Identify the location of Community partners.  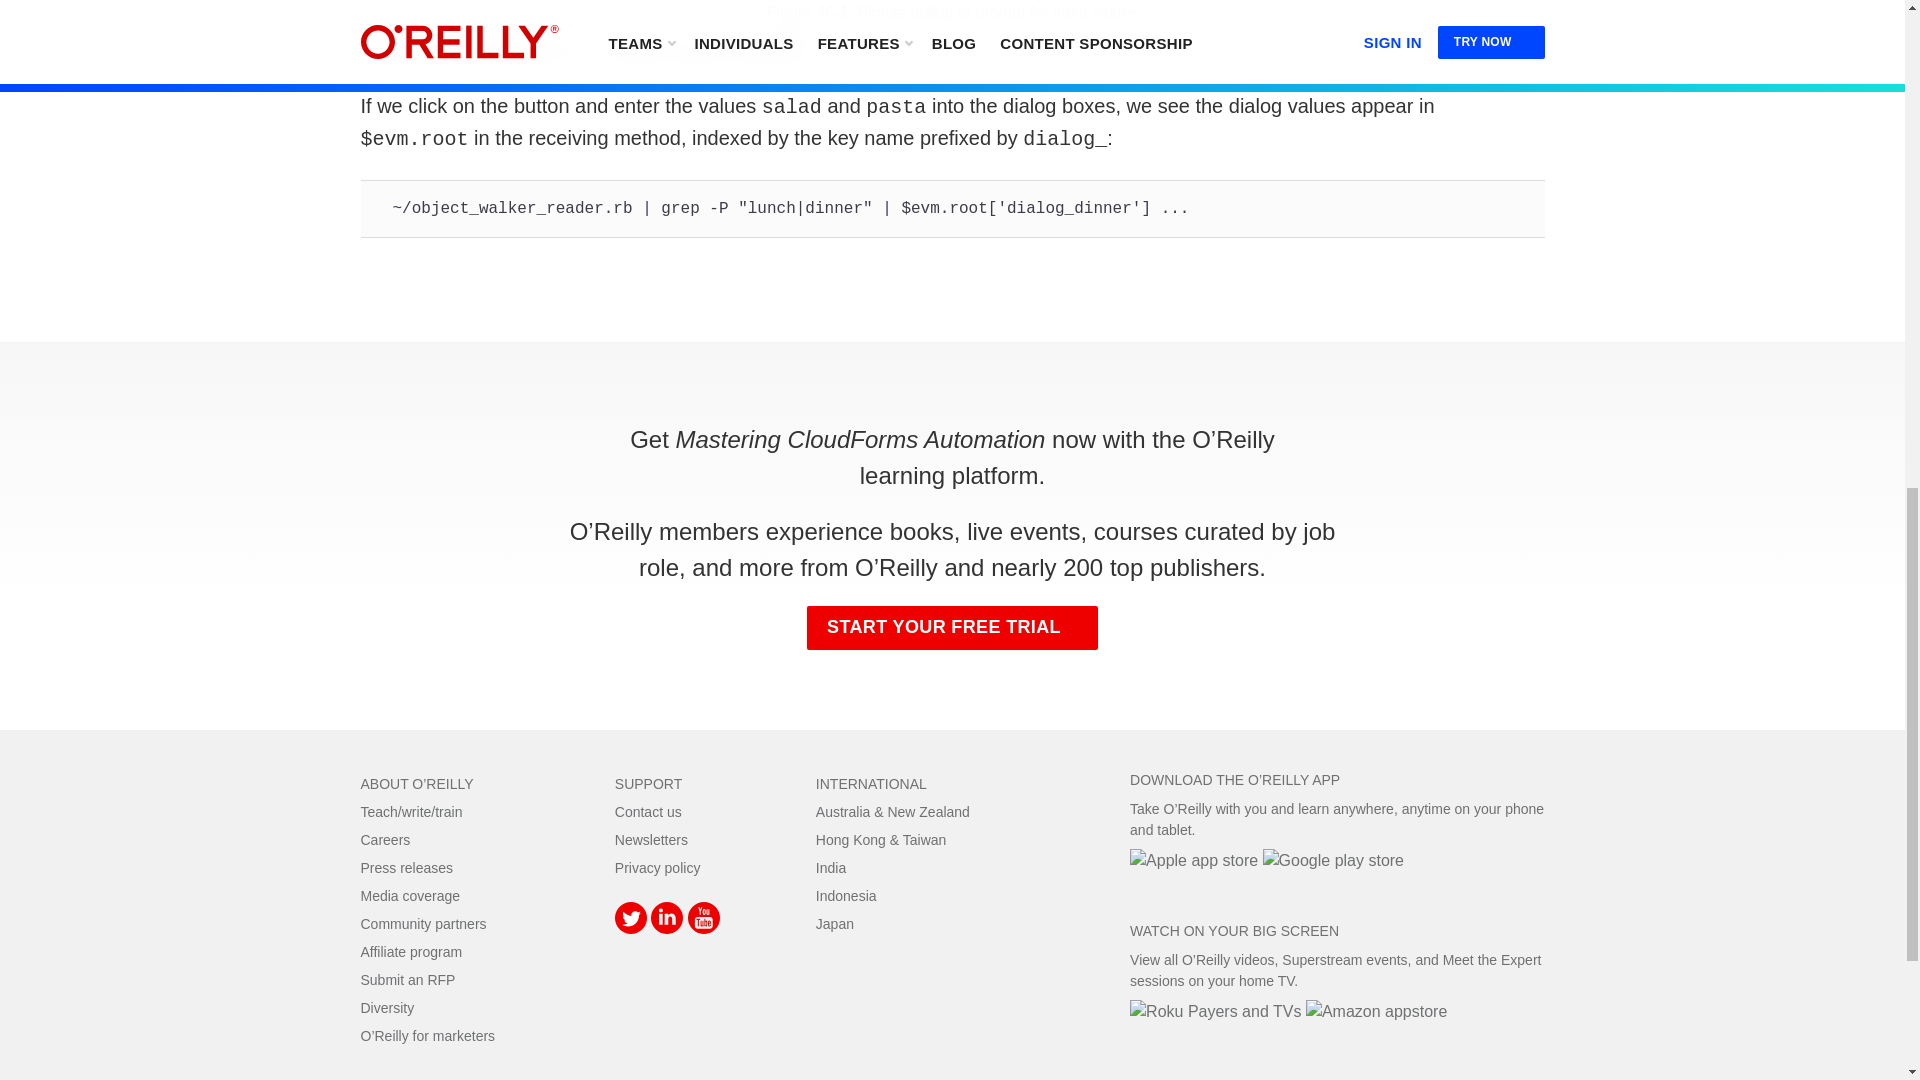
(422, 924).